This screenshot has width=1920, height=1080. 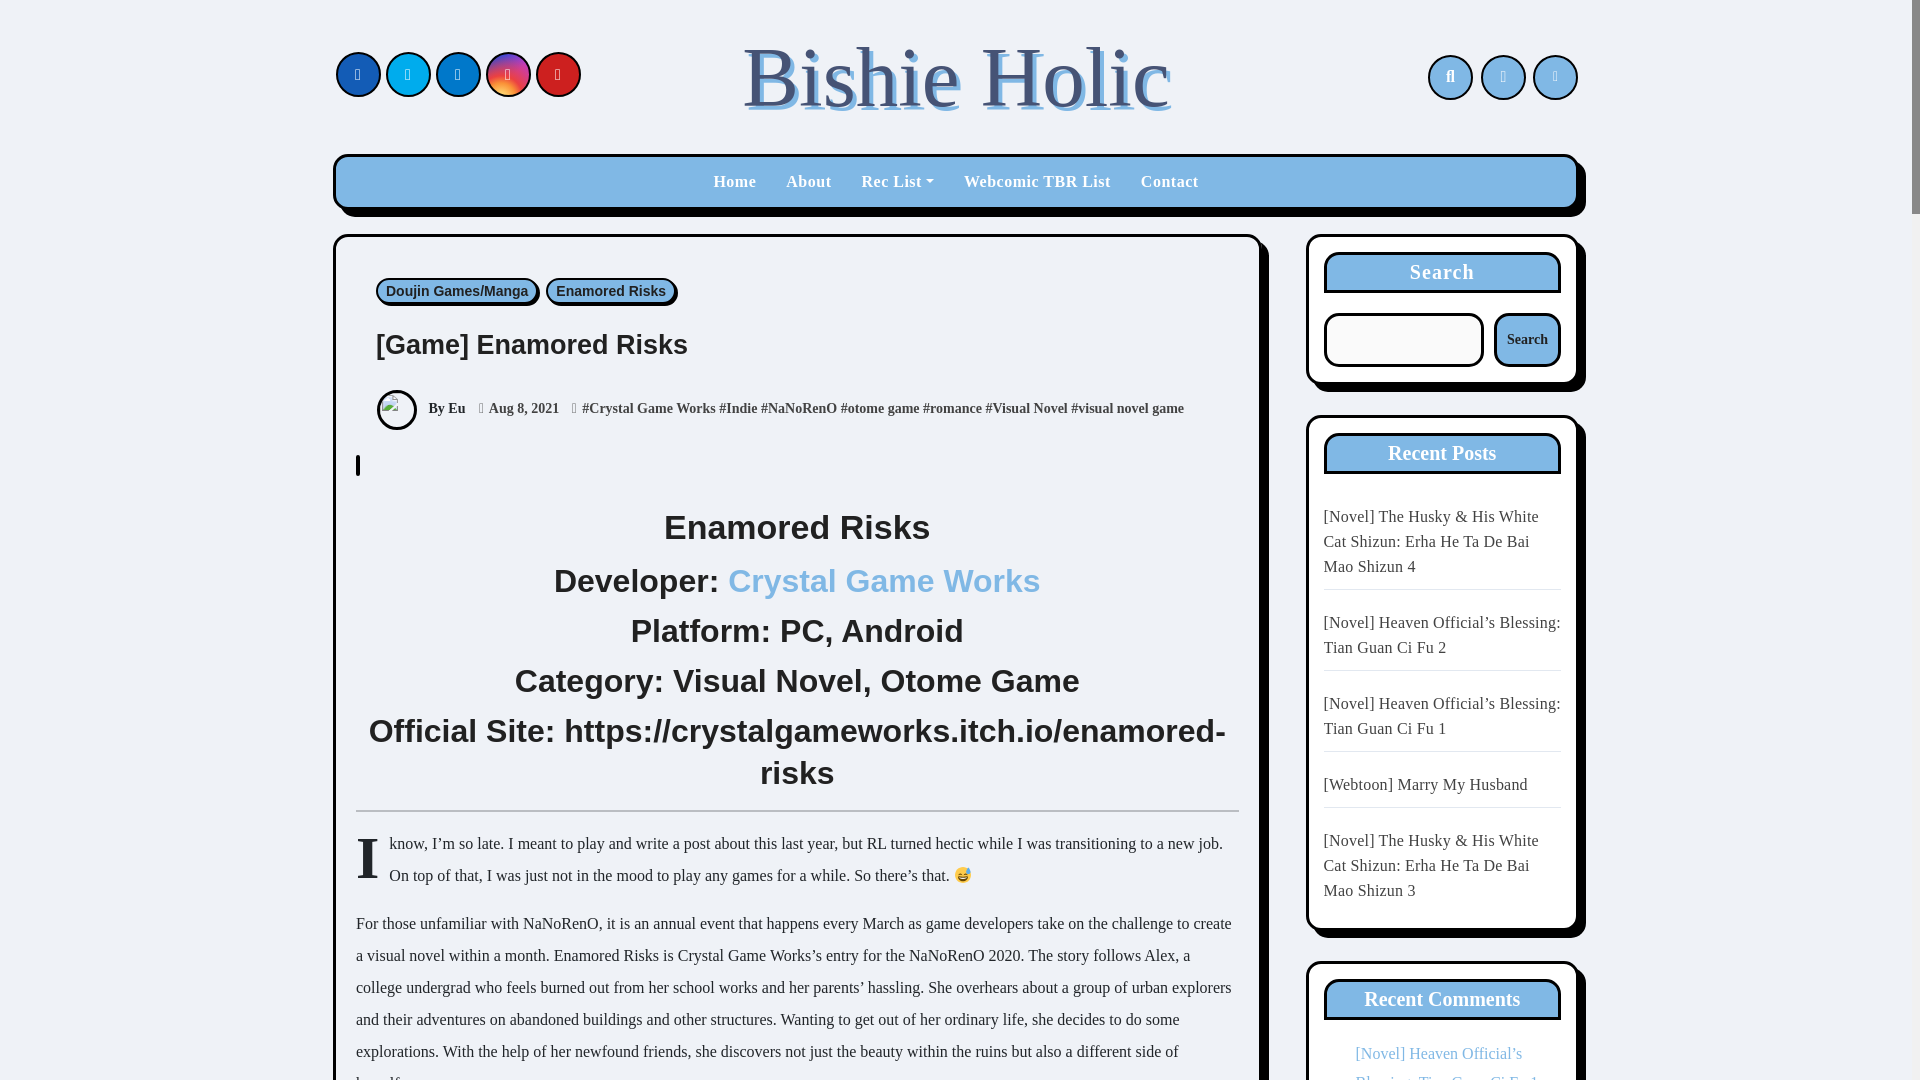 What do you see at coordinates (1169, 182) in the screenshot?
I see `Contact` at bounding box center [1169, 182].